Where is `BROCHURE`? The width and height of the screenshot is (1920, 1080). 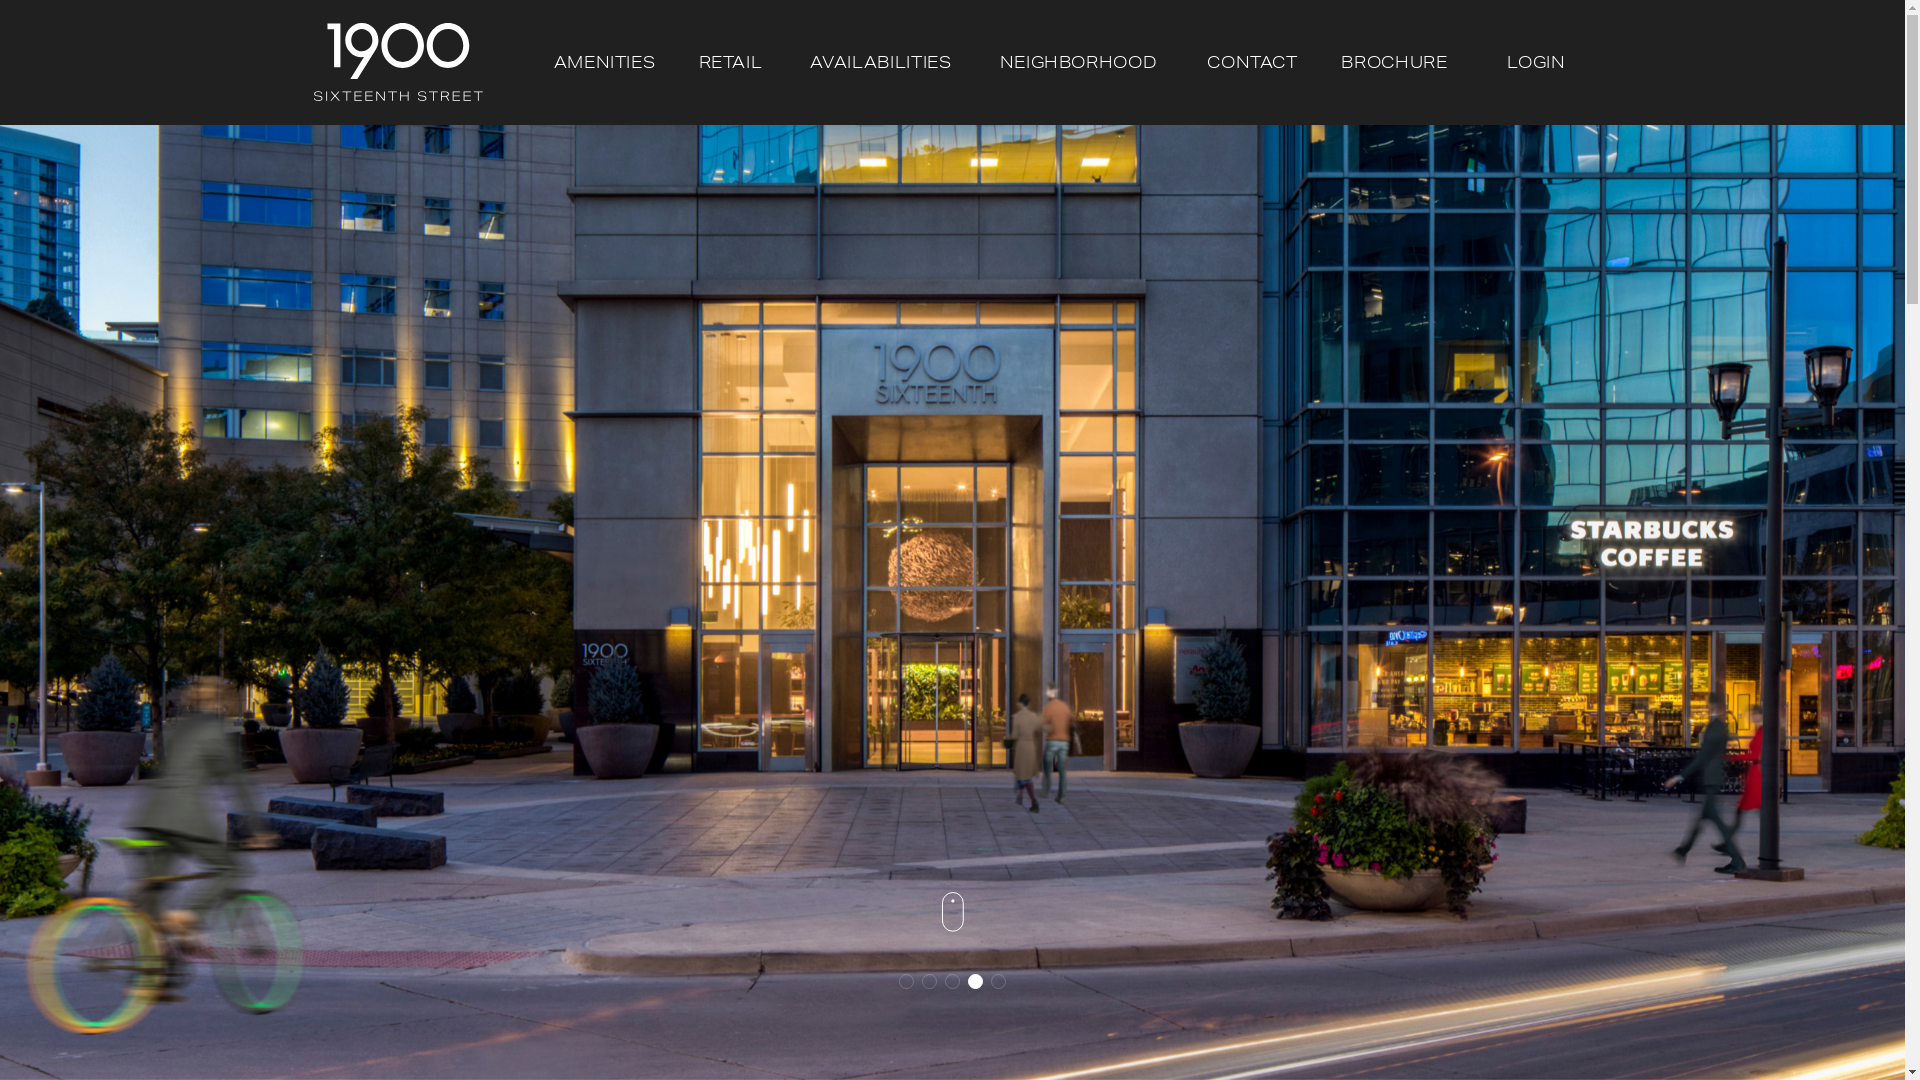 BROCHURE is located at coordinates (1394, 62).